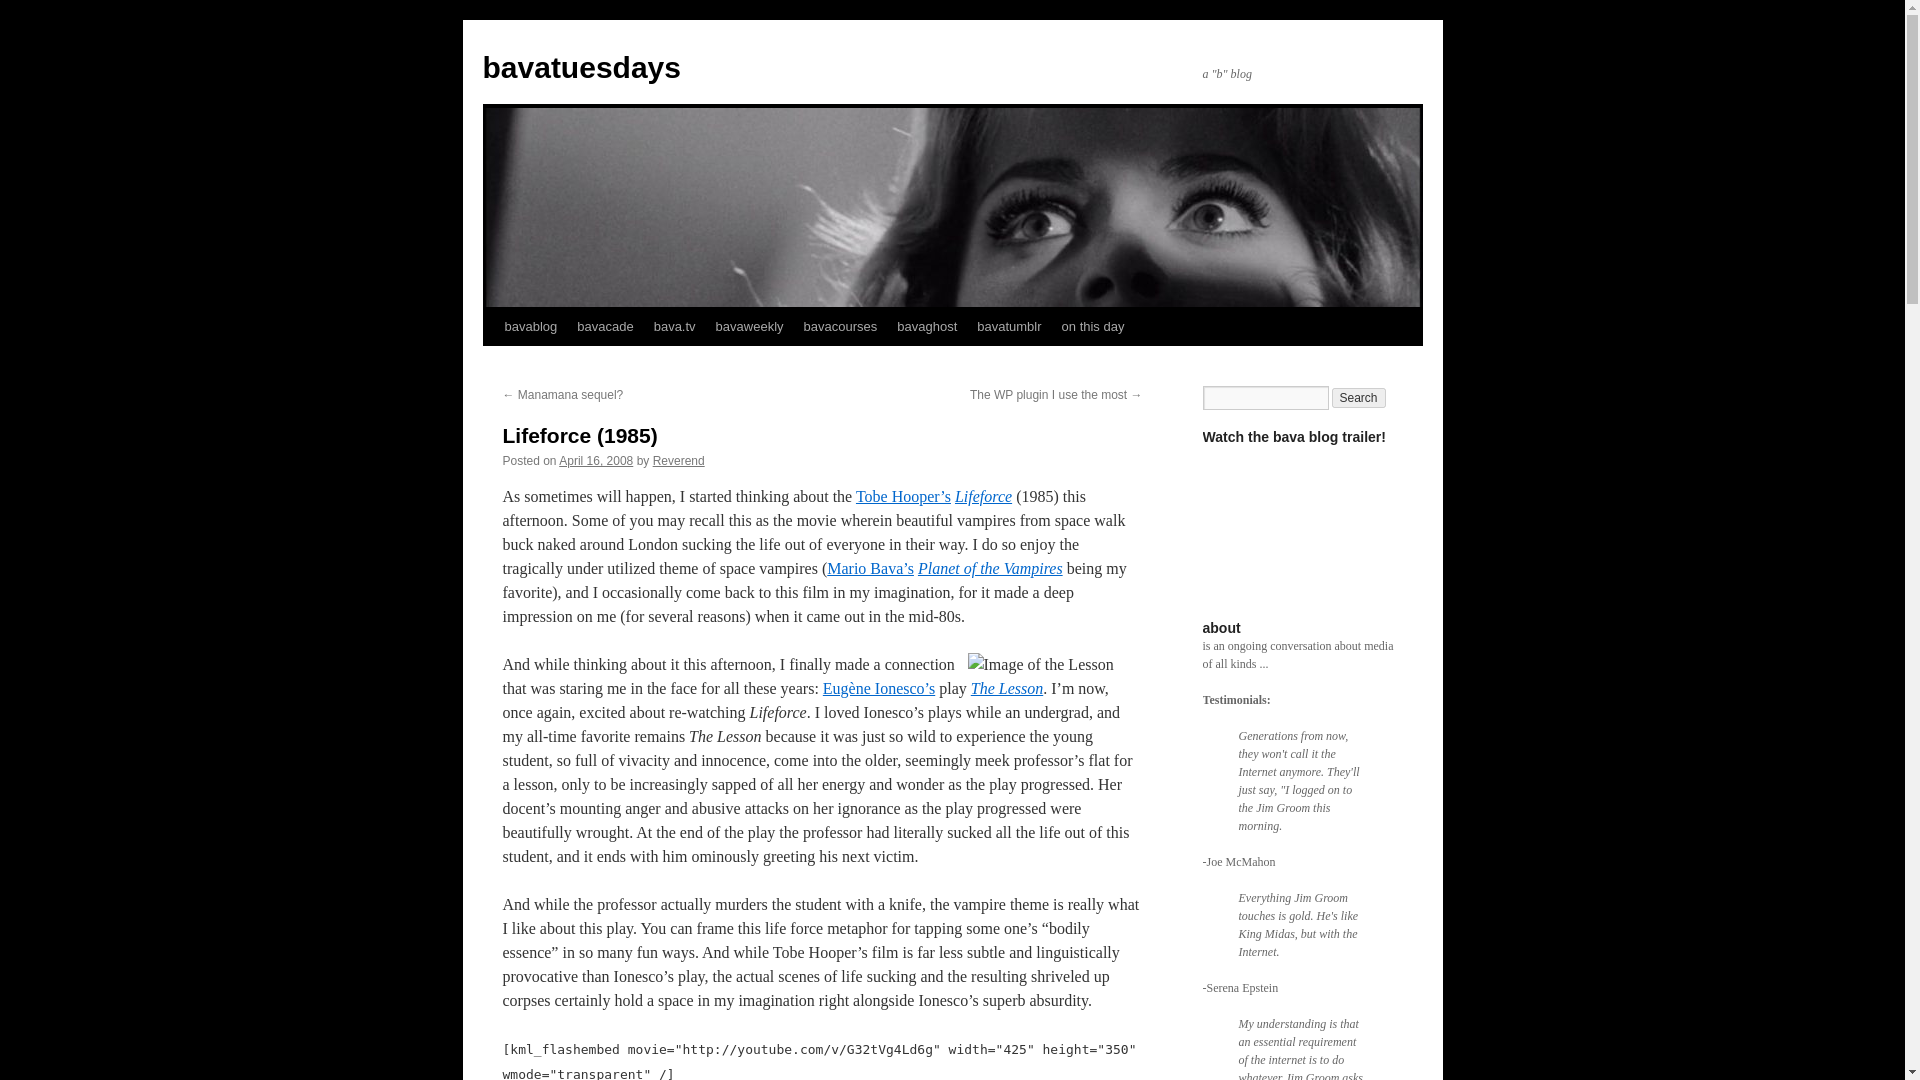  What do you see at coordinates (1093, 326) in the screenshot?
I see `on this day` at bounding box center [1093, 326].